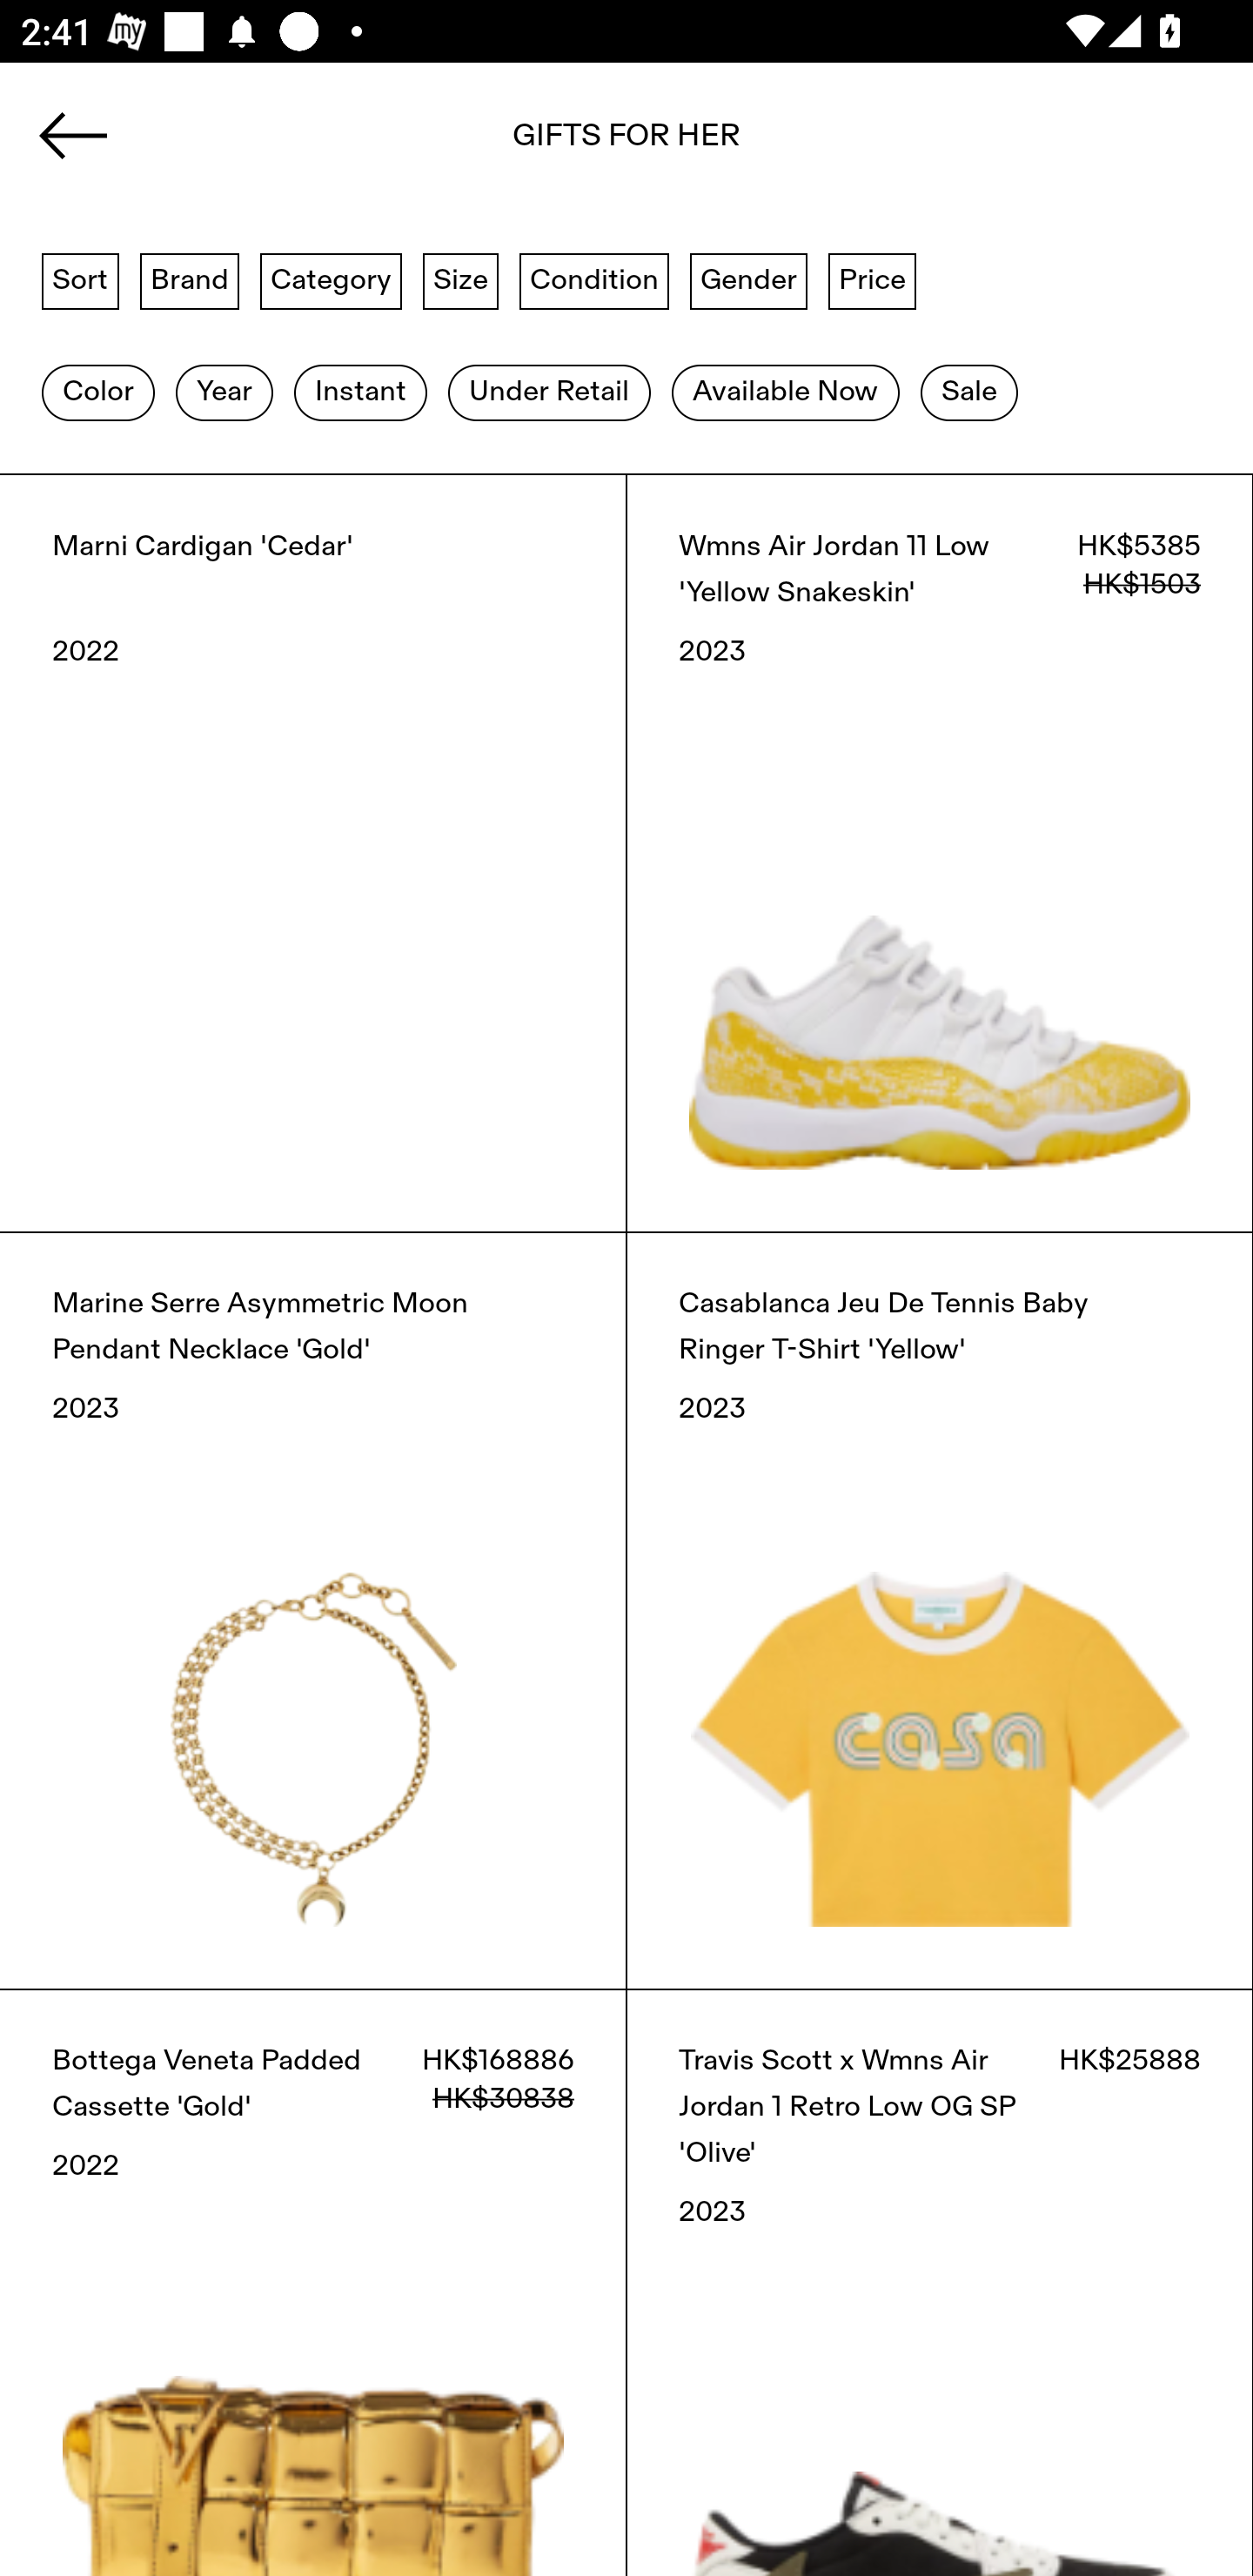  What do you see at coordinates (969, 392) in the screenshot?
I see `Sale` at bounding box center [969, 392].